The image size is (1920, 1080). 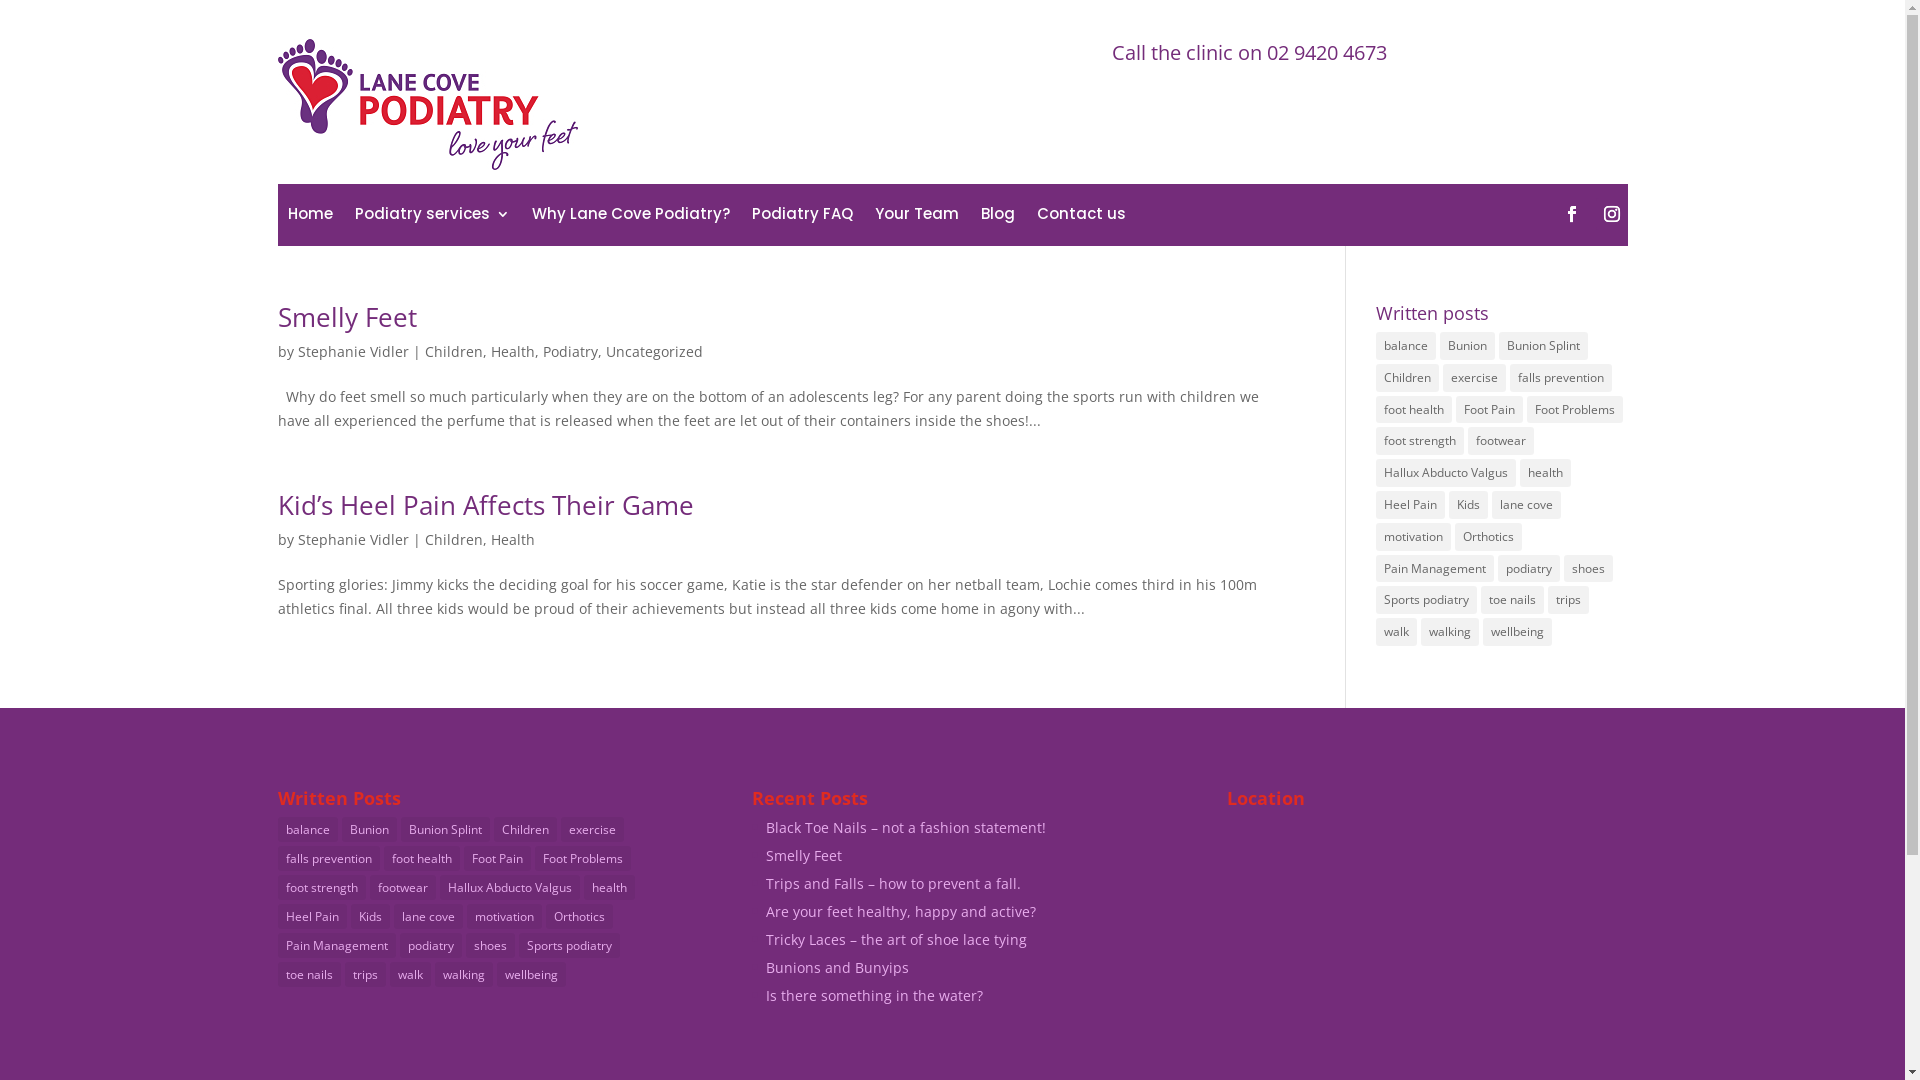 I want to click on Contact us, so click(x=1080, y=218).